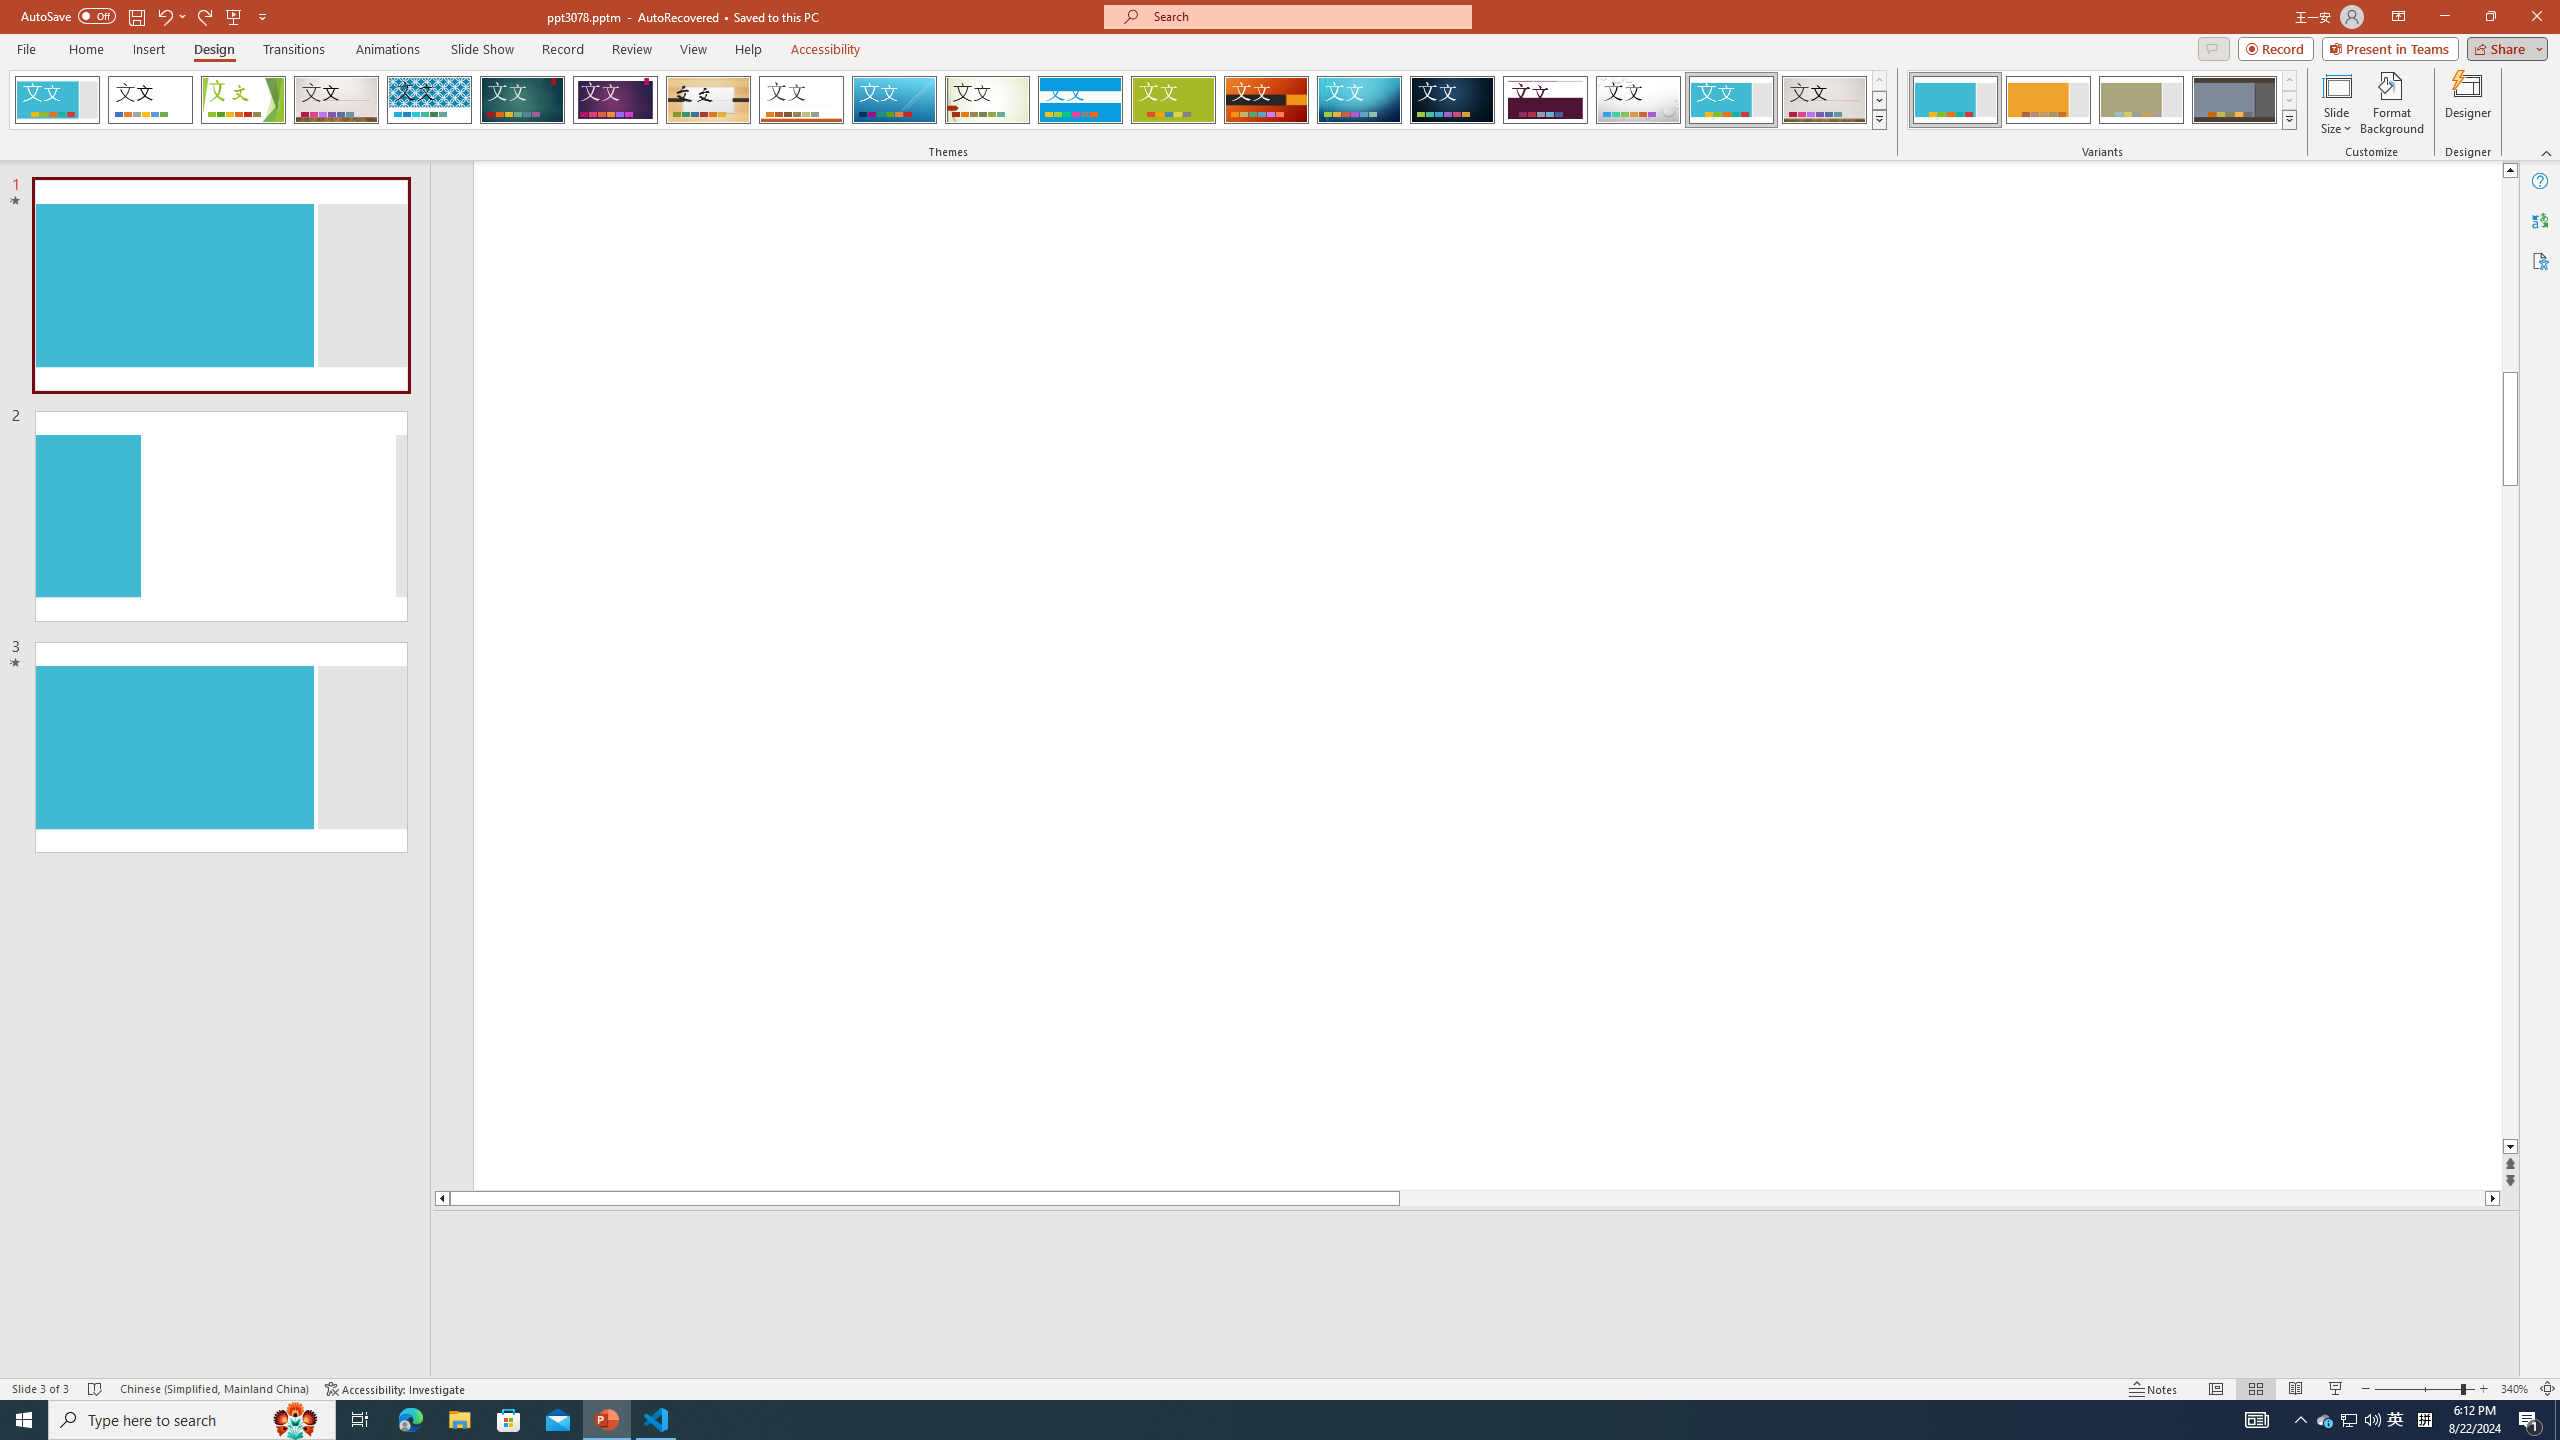 This screenshot has height=1440, width=2560. What do you see at coordinates (243, 100) in the screenshot?
I see `Facet` at bounding box center [243, 100].